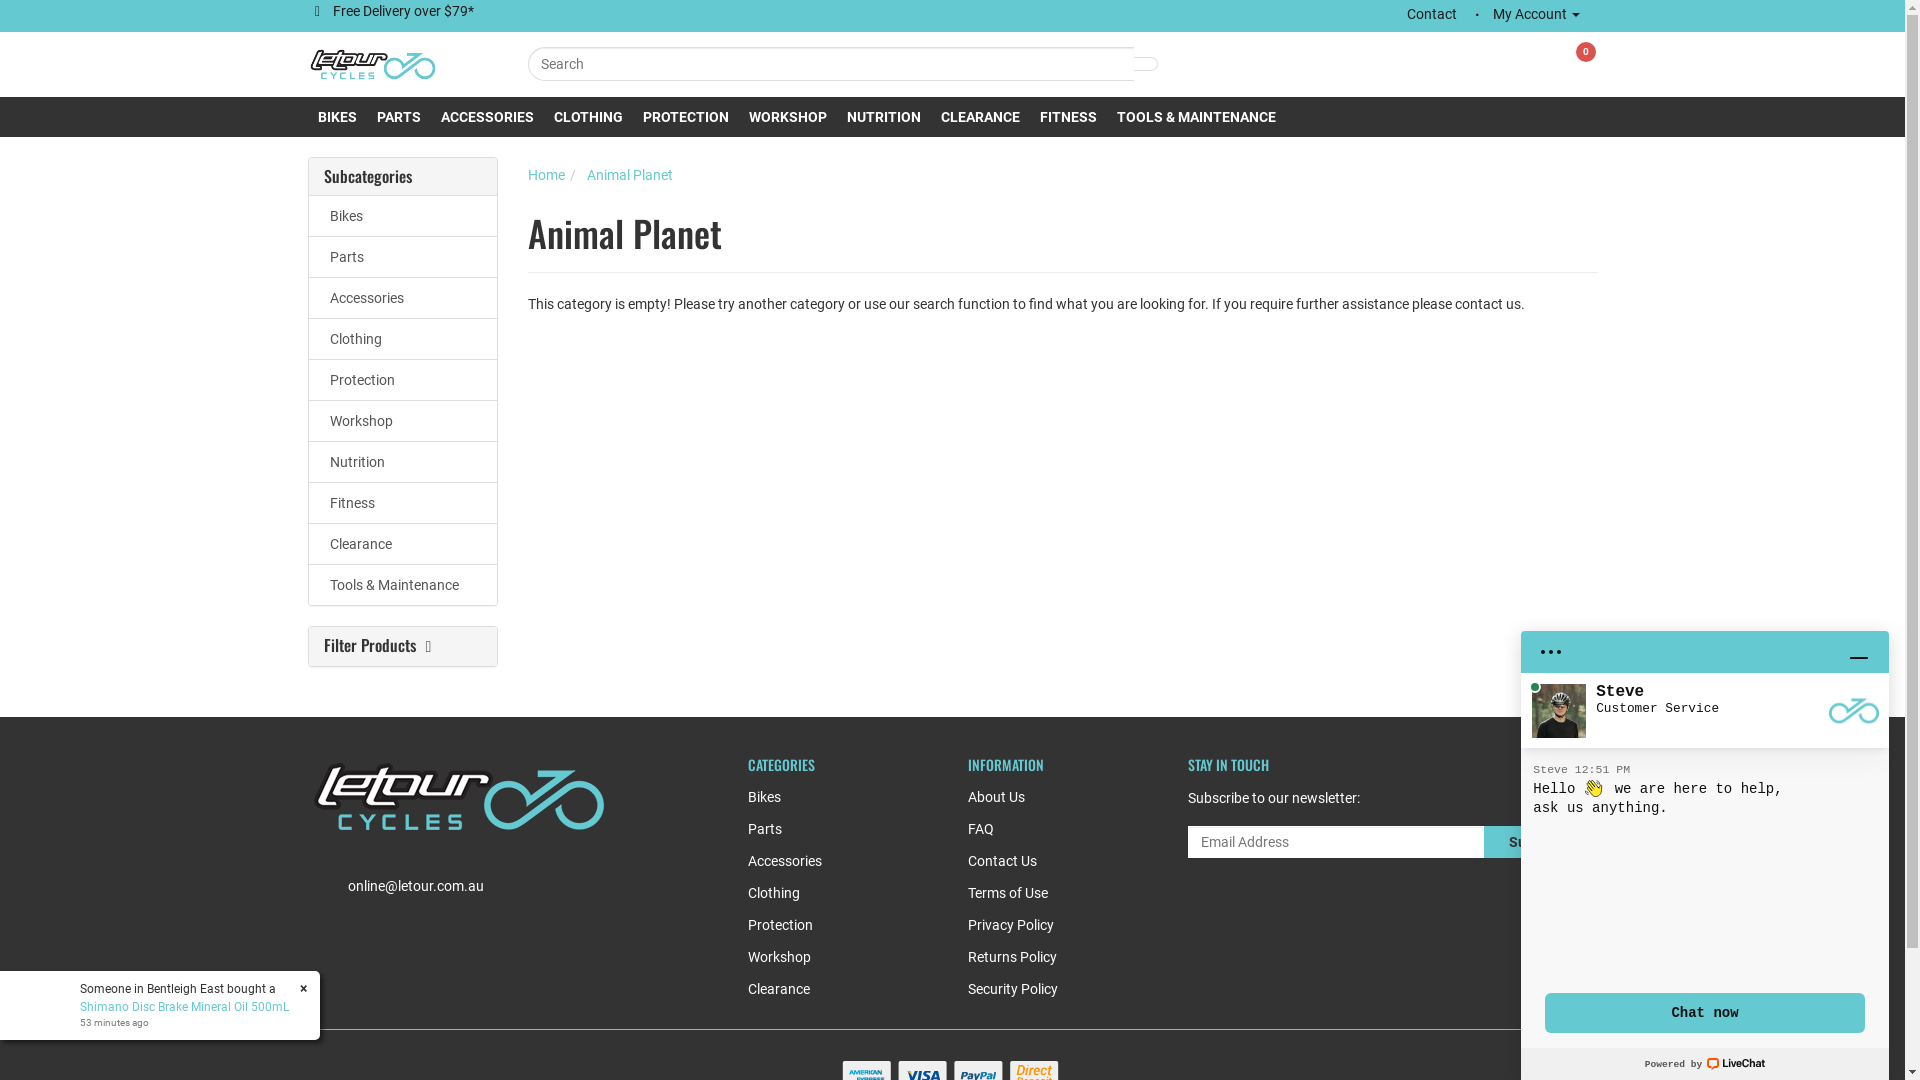 The image size is (1920, 1080). What do you see at coordinates (402, 380) in the screenshot?
I see `  Protection` at bounding box center [402, 380].